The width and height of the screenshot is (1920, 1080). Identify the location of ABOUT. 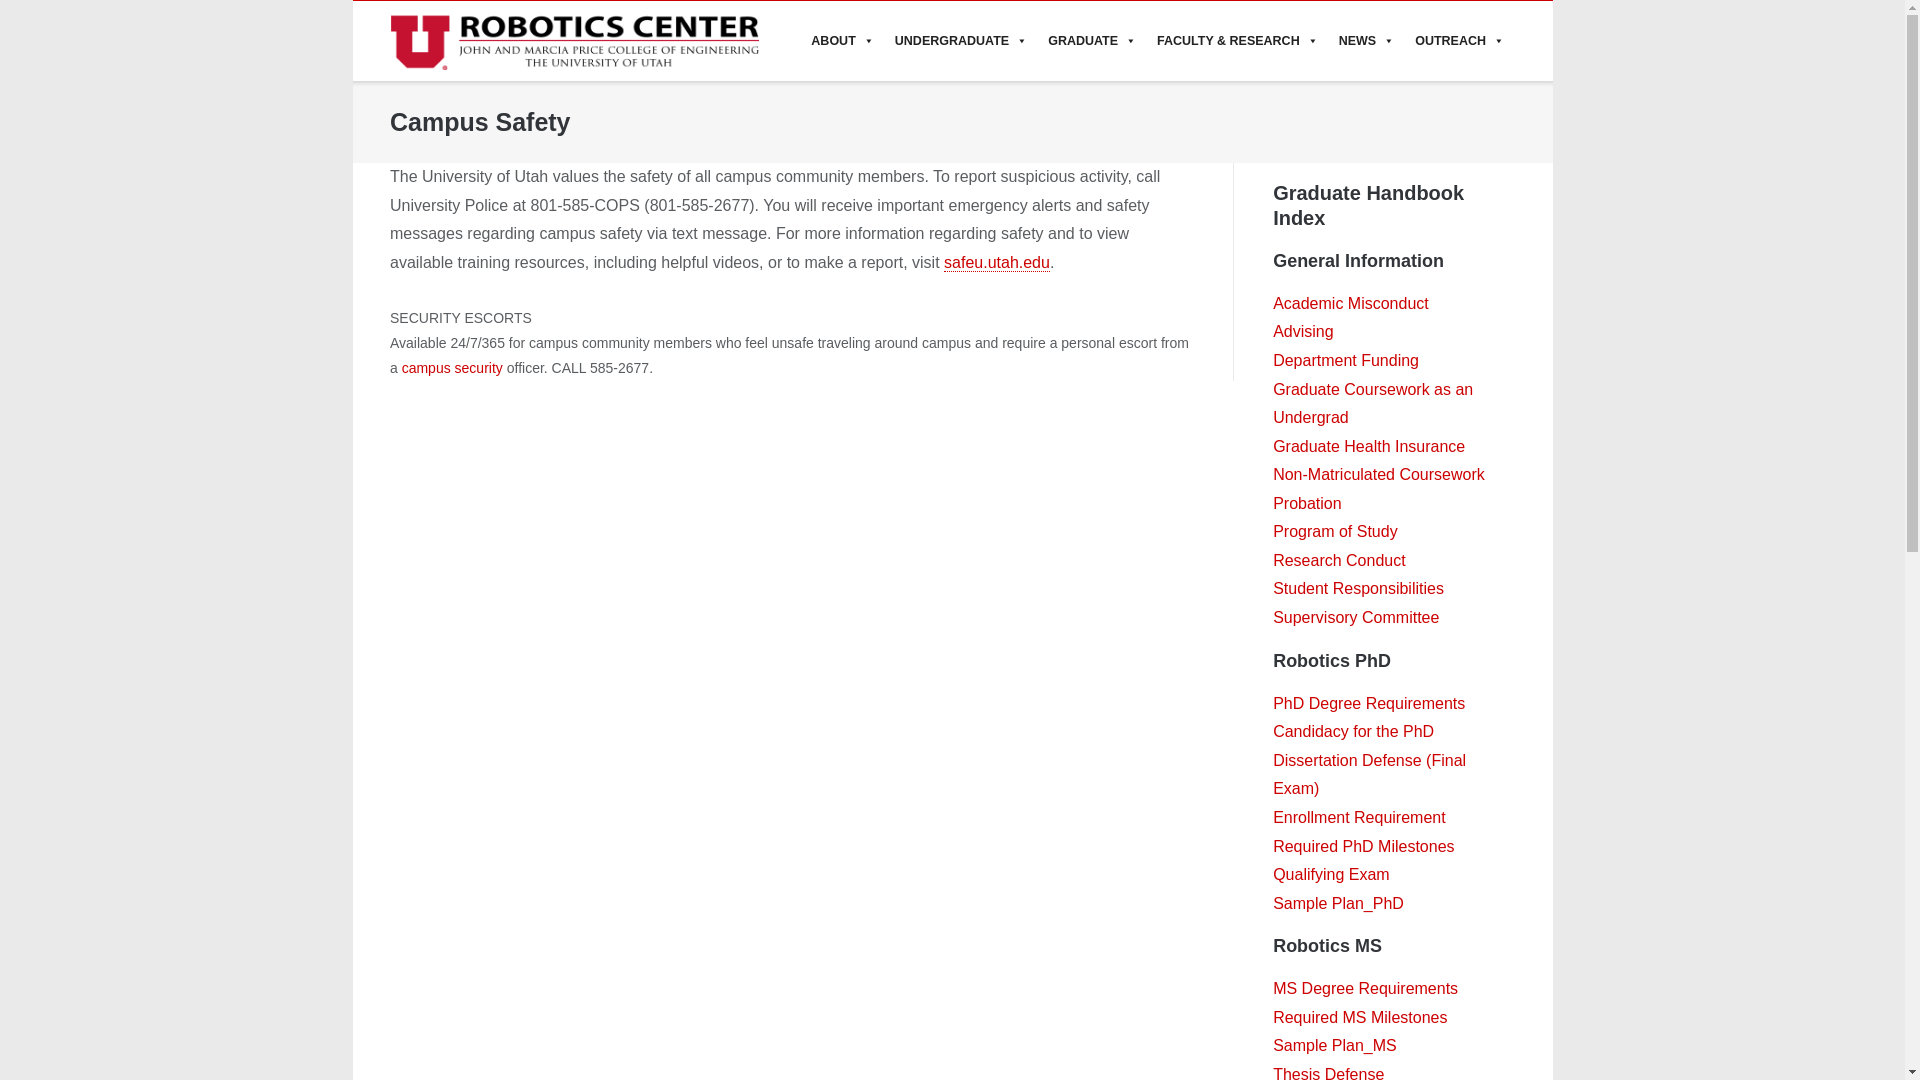
(842, 41).